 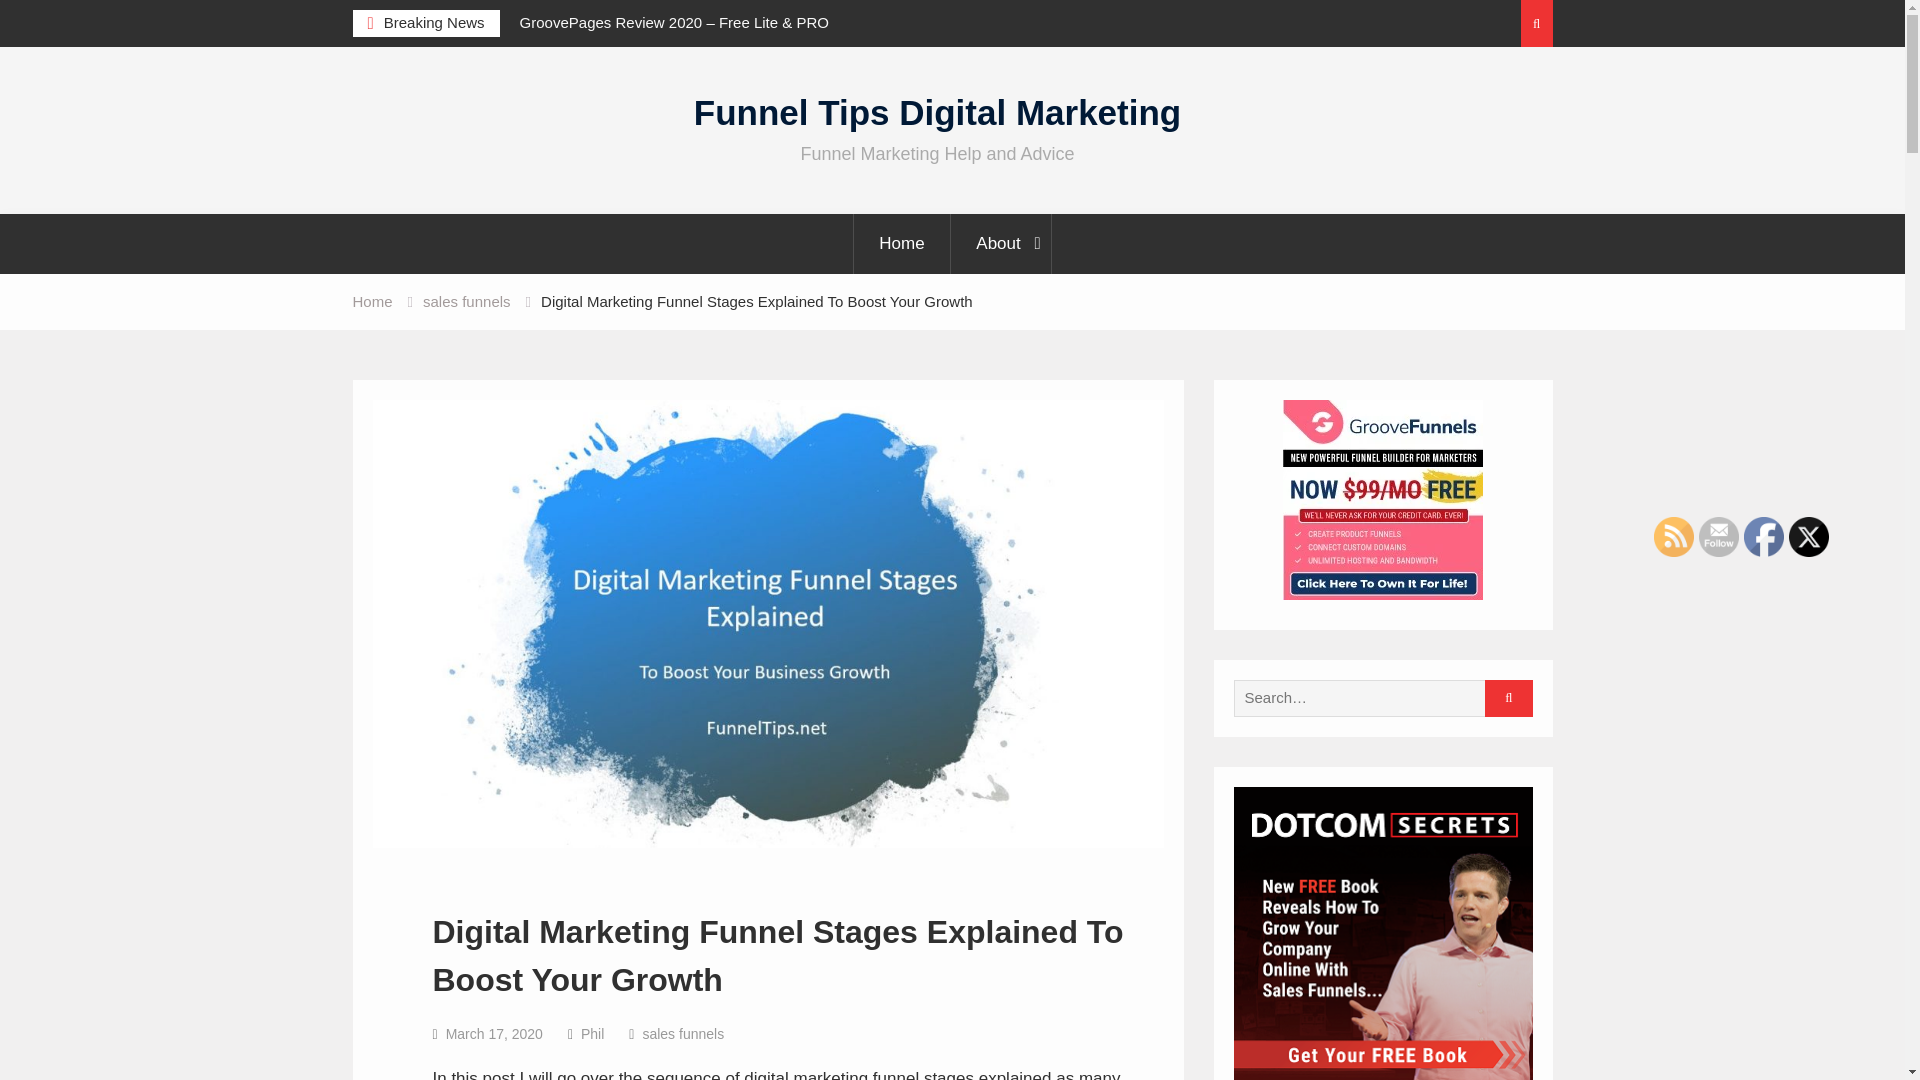 I want to click on Facebook, so click(x=1763, y=537).